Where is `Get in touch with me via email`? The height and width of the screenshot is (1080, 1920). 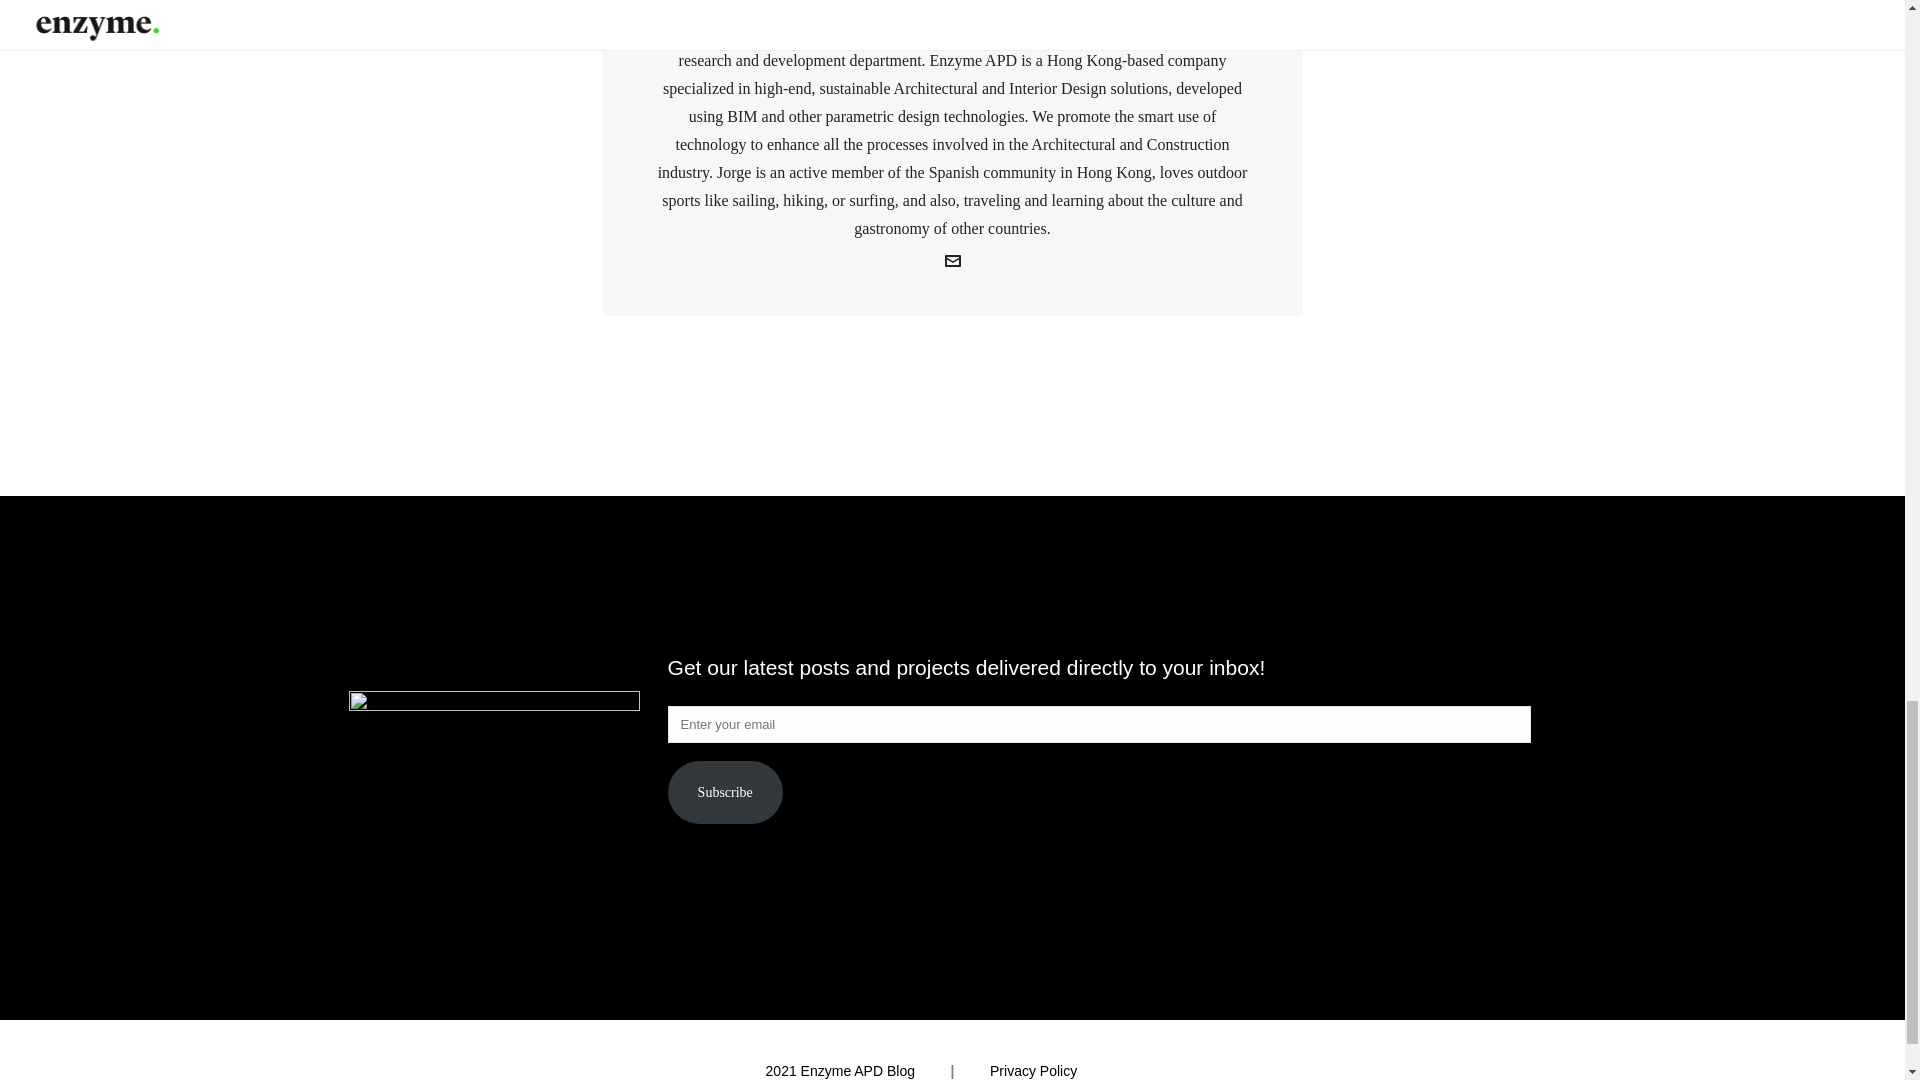
Get in touch with me via email is located at coordinates (952, 264).